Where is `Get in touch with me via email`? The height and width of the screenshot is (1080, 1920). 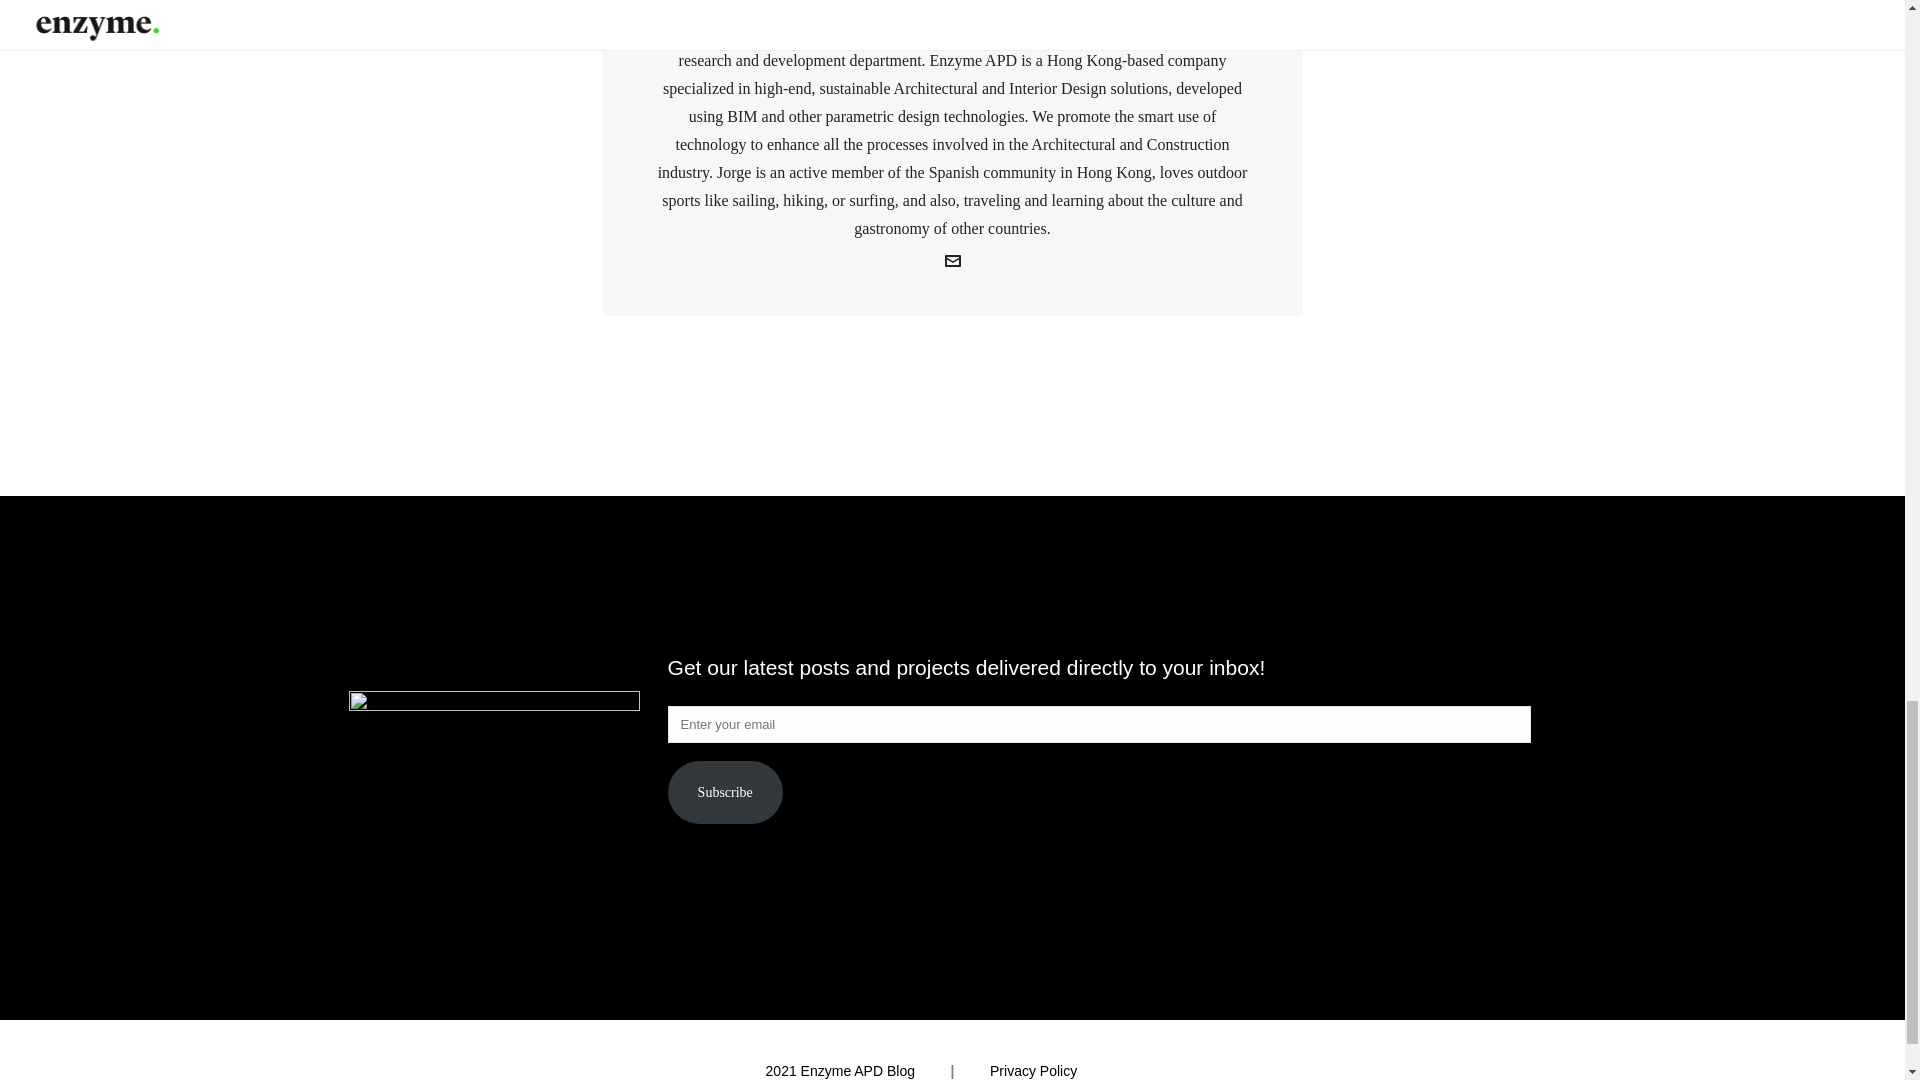
Get in touch with me via email is located at coordinates (952, 264).